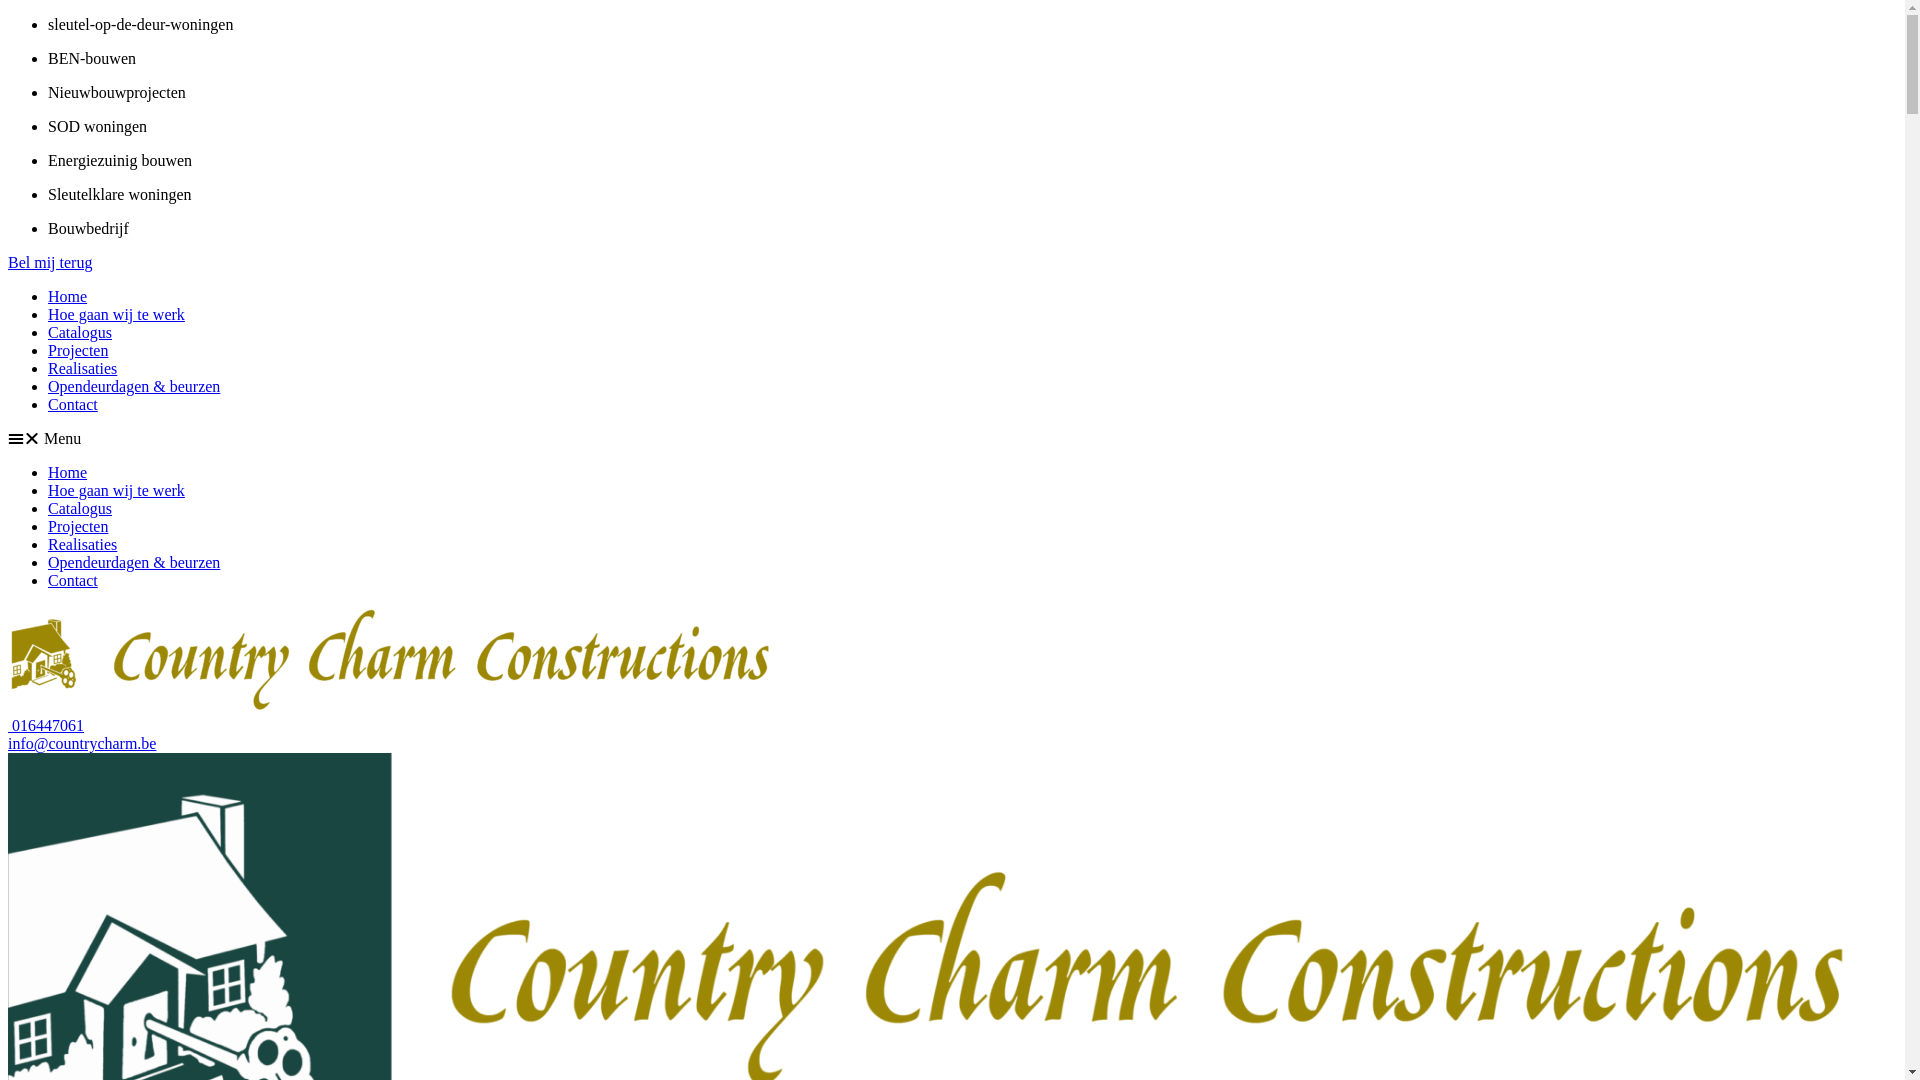  What do you see at coordinates (134, 562) in the screenshot?
I see `Opendeurdagen & beurzen` at bounding box center [134, 562].